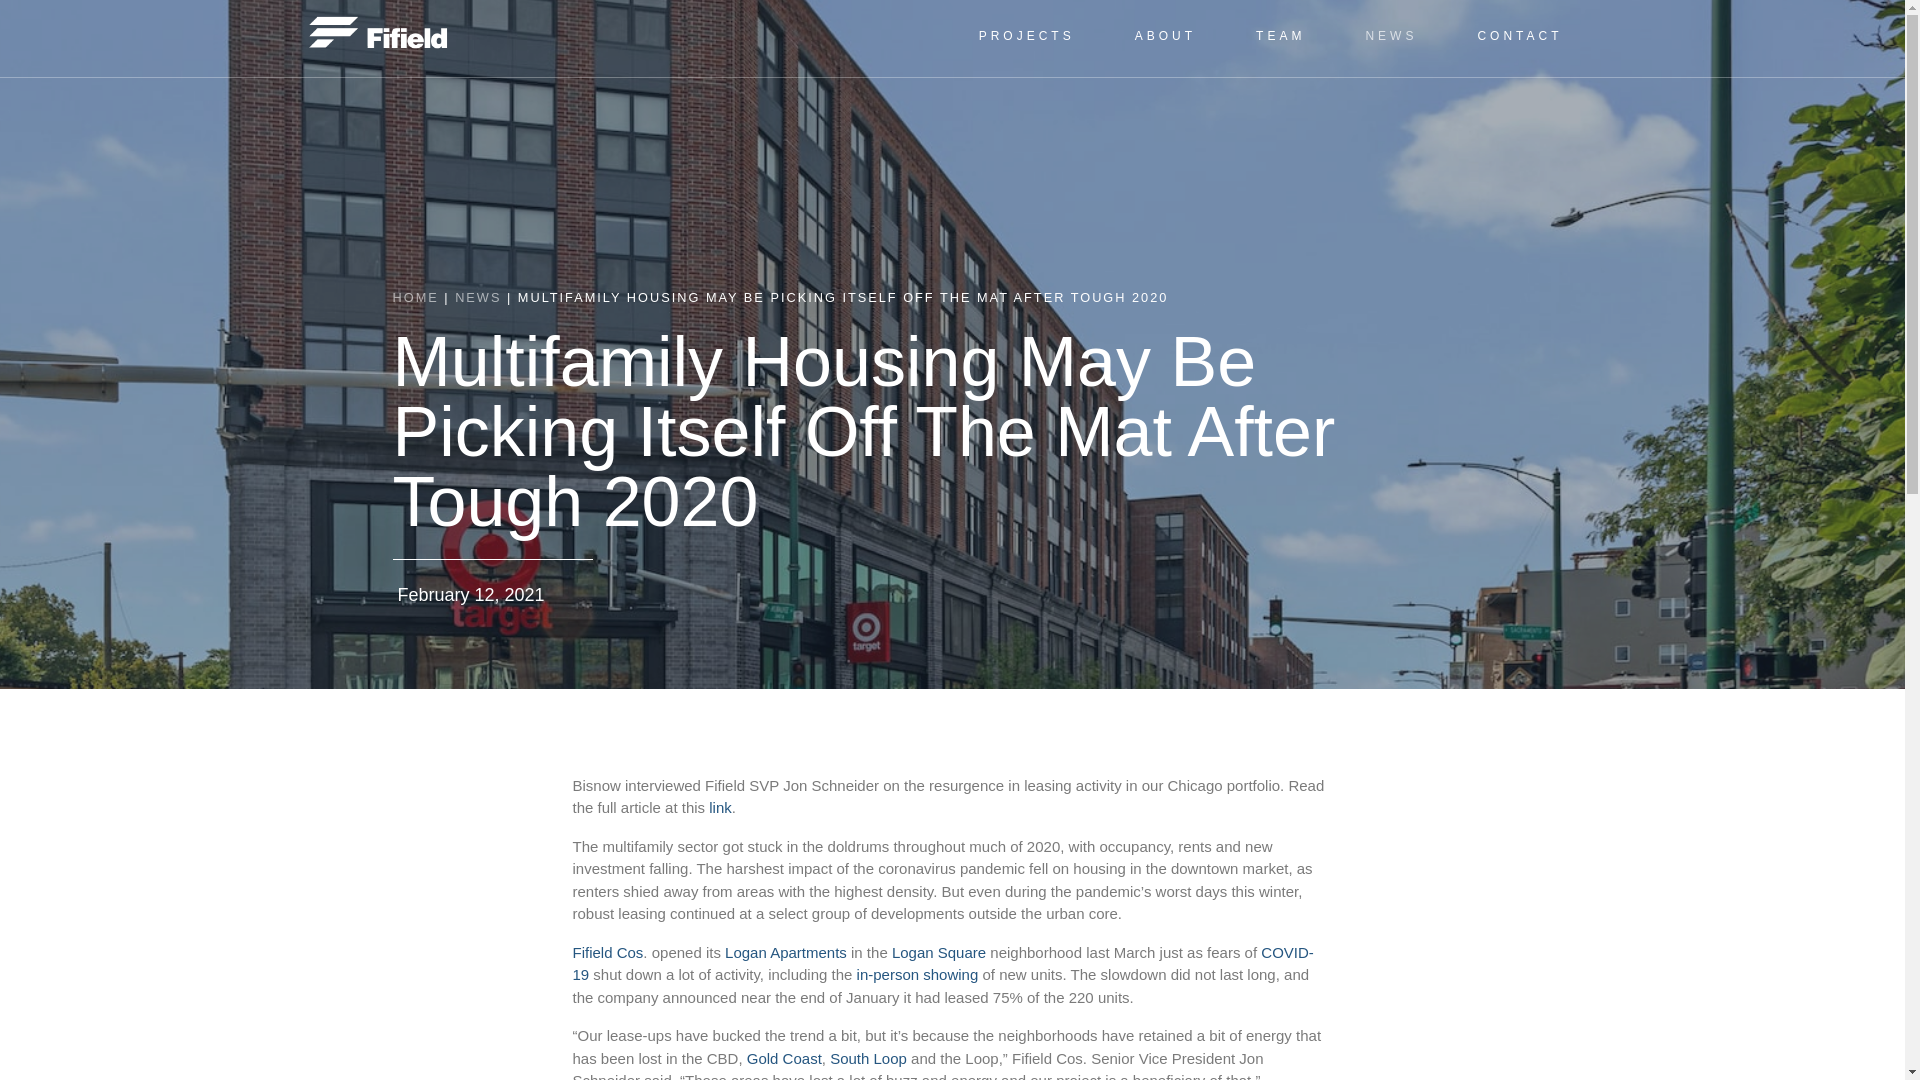 The height and width of the screenshot is (1080, 1920). I want to click on South Loop, so click(868, 1058).